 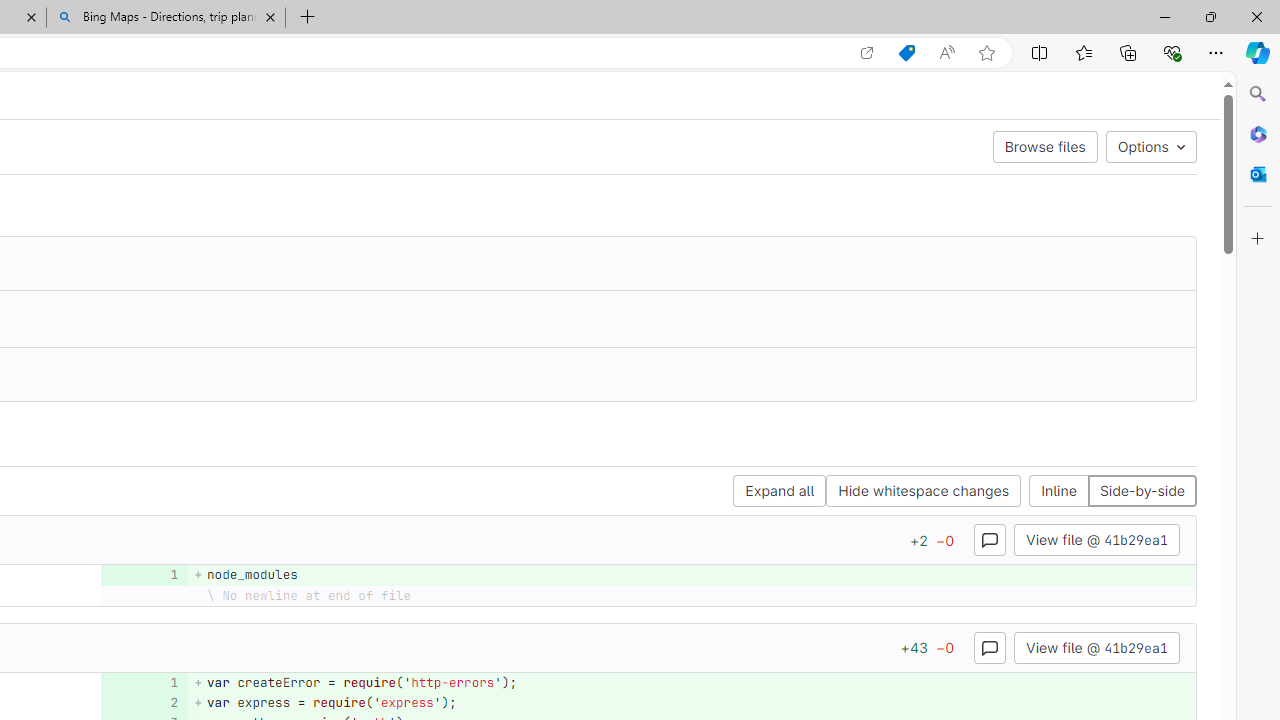 I want to click on View file @ 41b29ea1, so click(x=1096, y=646).